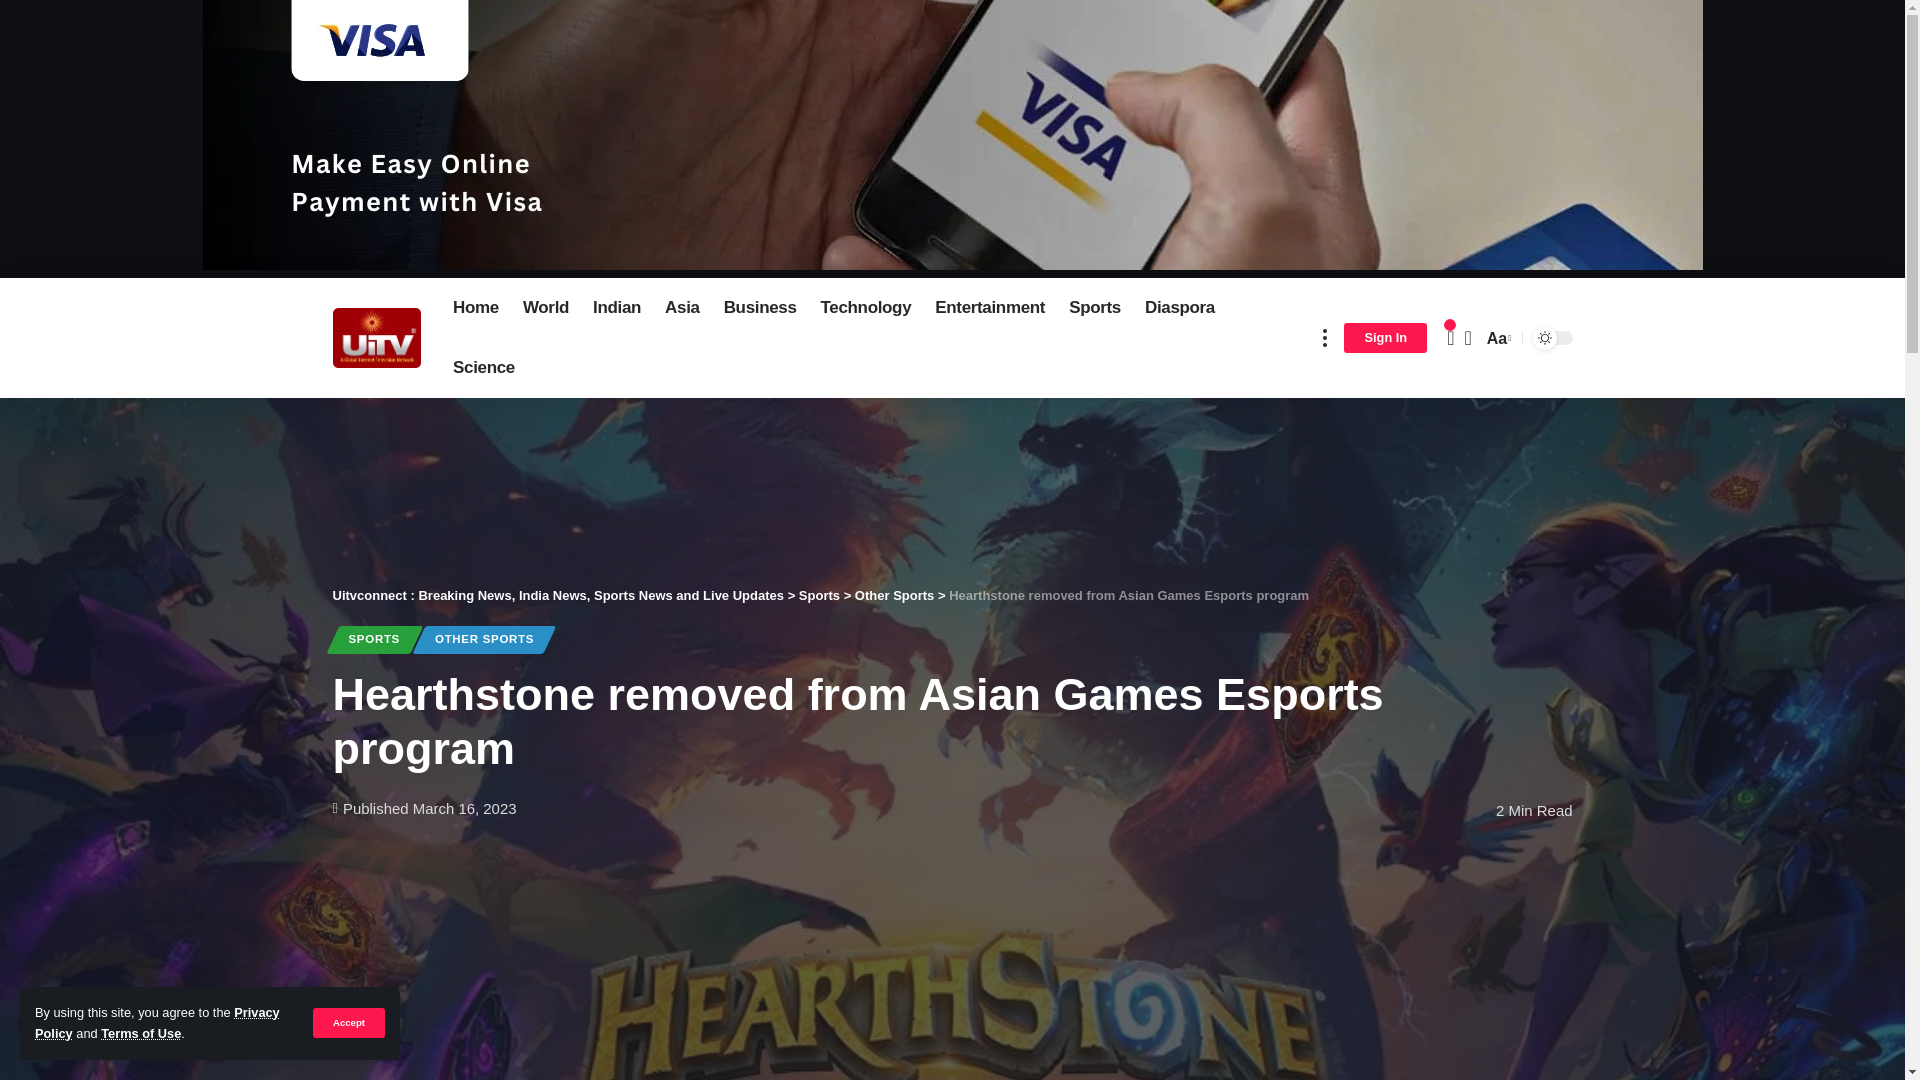 Image resolution: width=1920 pixels, height=1080 pixels. I want to click on Home, so click(476, 308).